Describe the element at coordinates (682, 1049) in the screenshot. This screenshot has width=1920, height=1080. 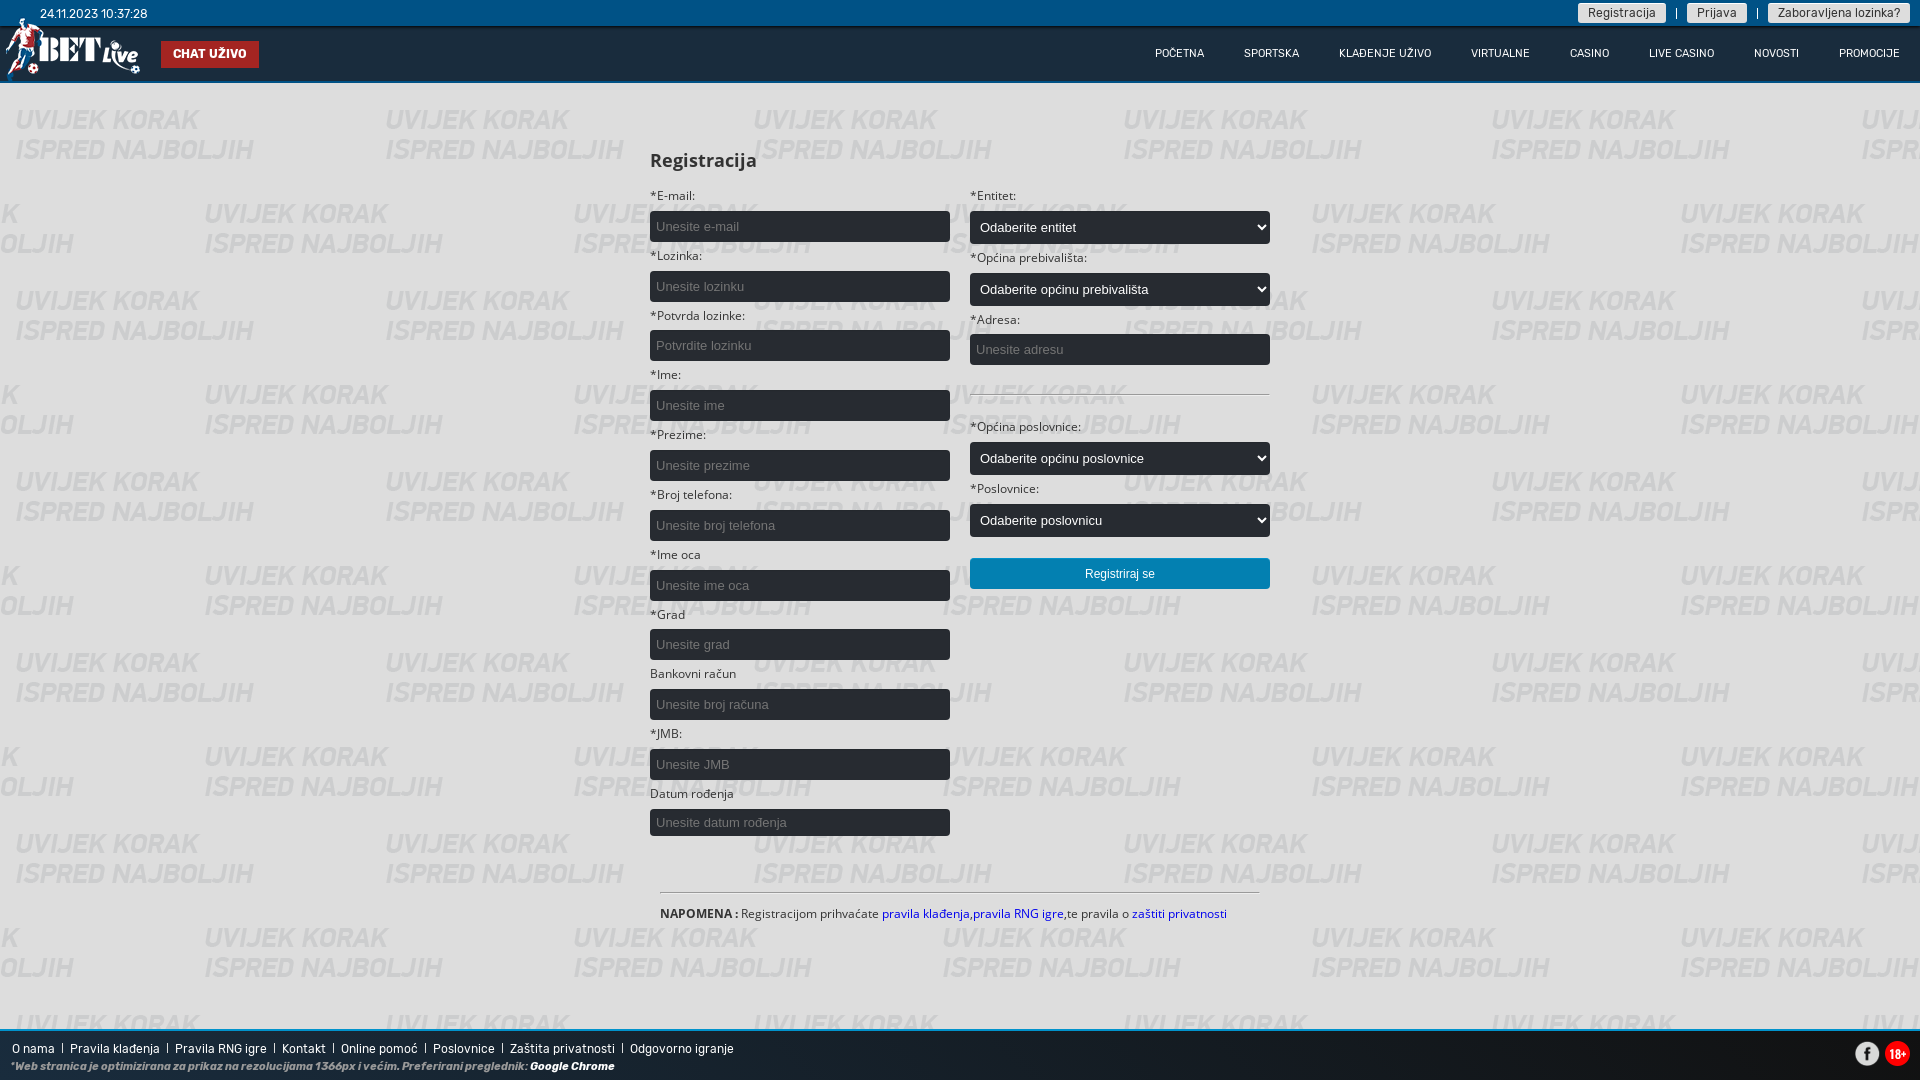
I see `Odgovorno igranje` at that location.